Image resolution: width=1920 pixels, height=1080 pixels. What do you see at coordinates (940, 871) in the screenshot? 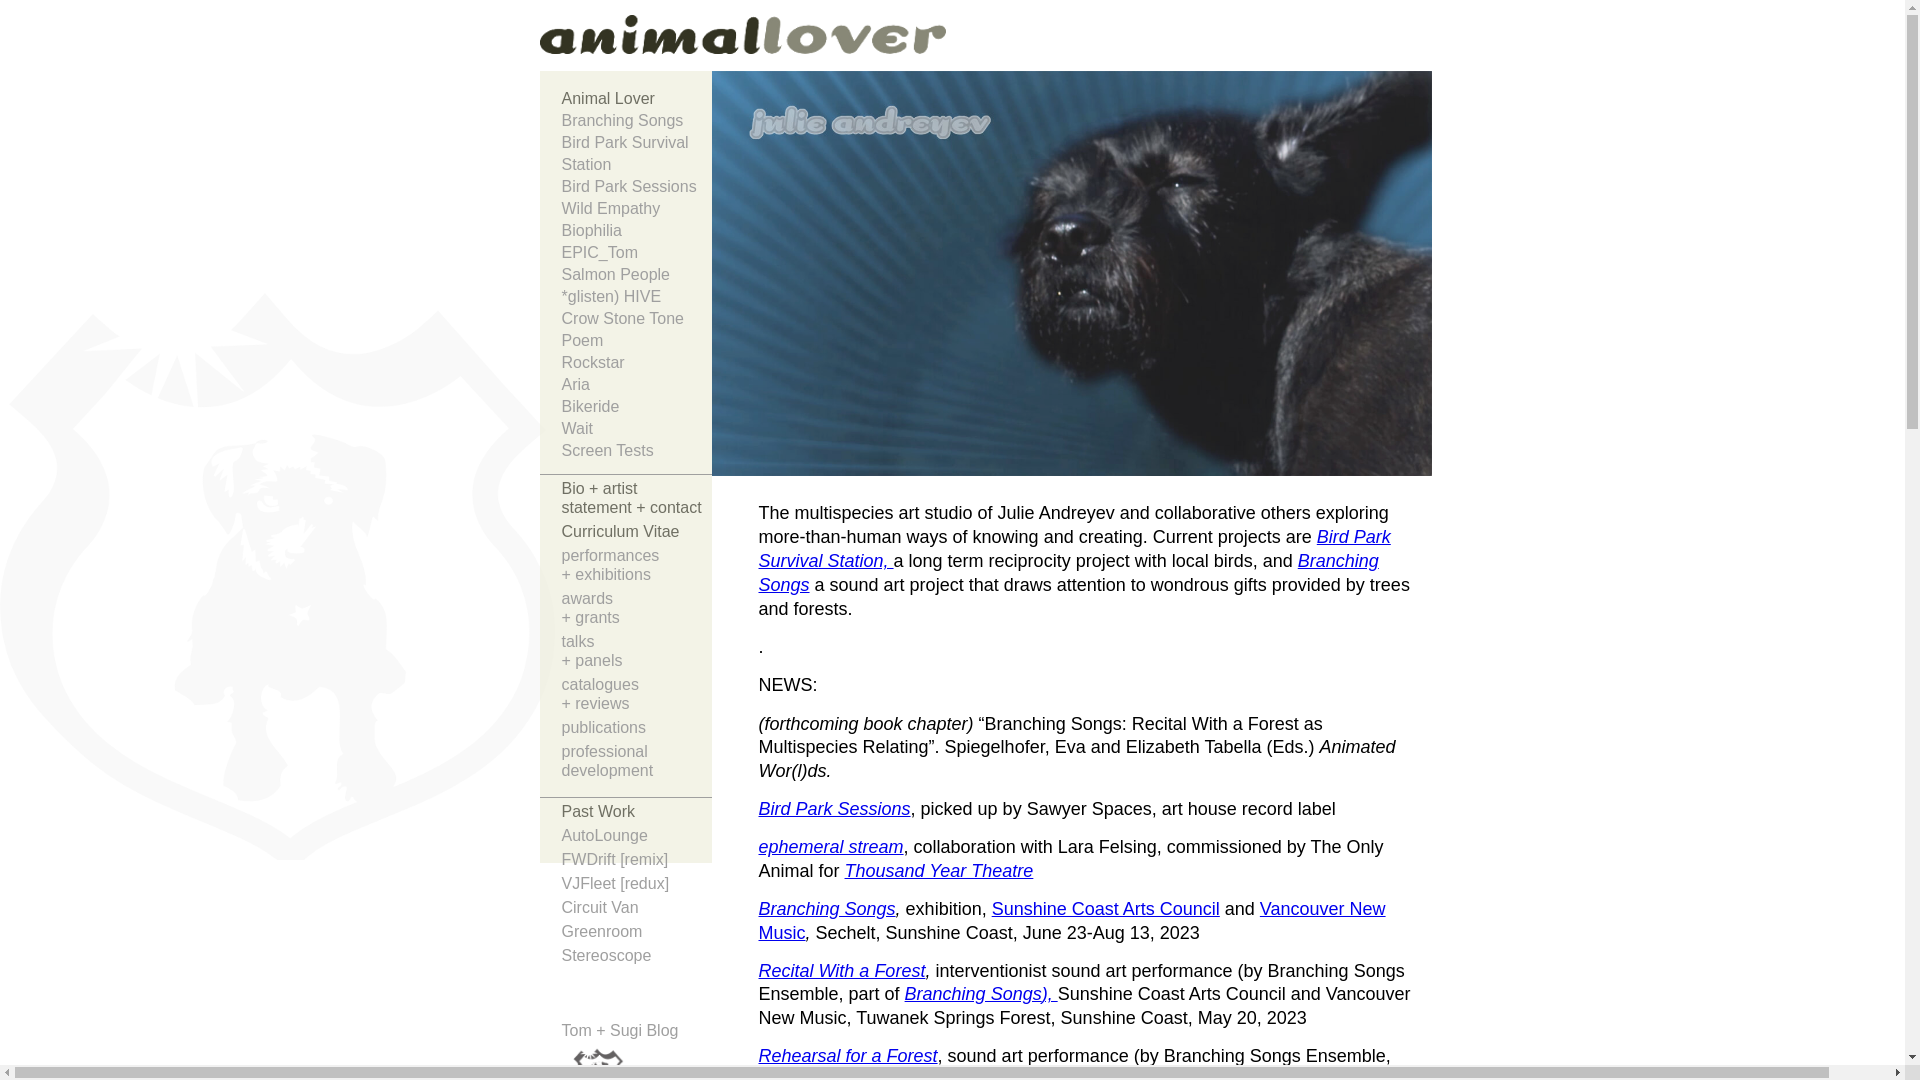
I see `Thousand Year Theatre` at bounding box center [940, 871].